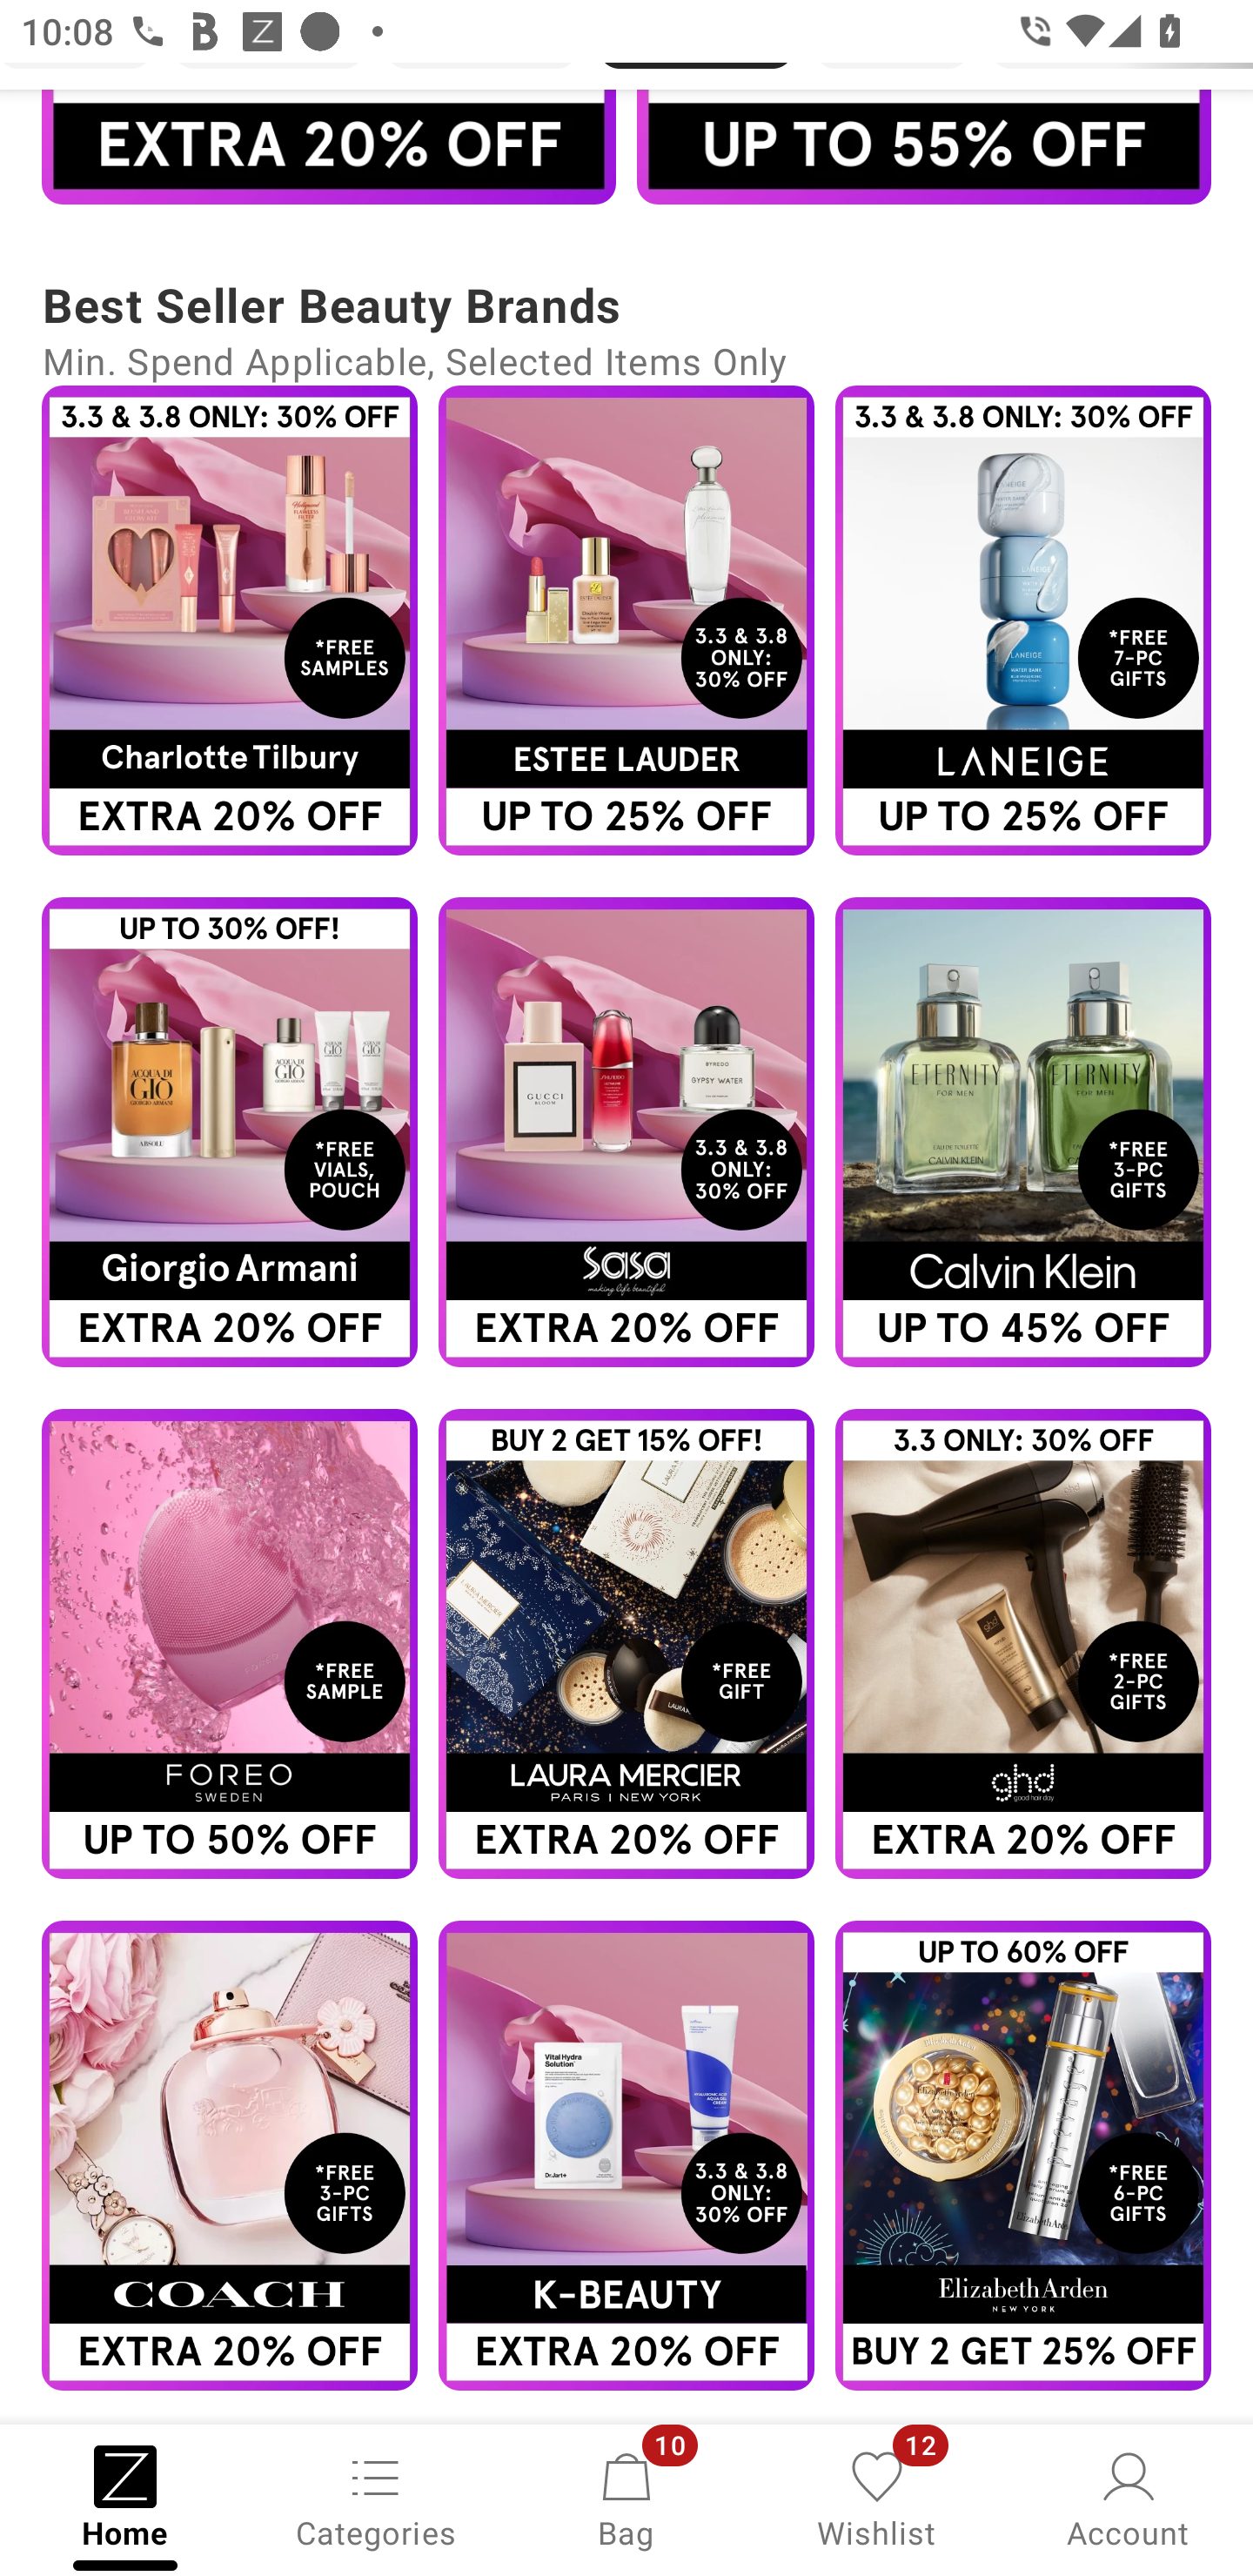 This screenshot has height=2576, width=1253. What do you see at coordinates (626, 1643) in the screenshot?
I see `Campaign banner` at bounding box center [626, 1643].